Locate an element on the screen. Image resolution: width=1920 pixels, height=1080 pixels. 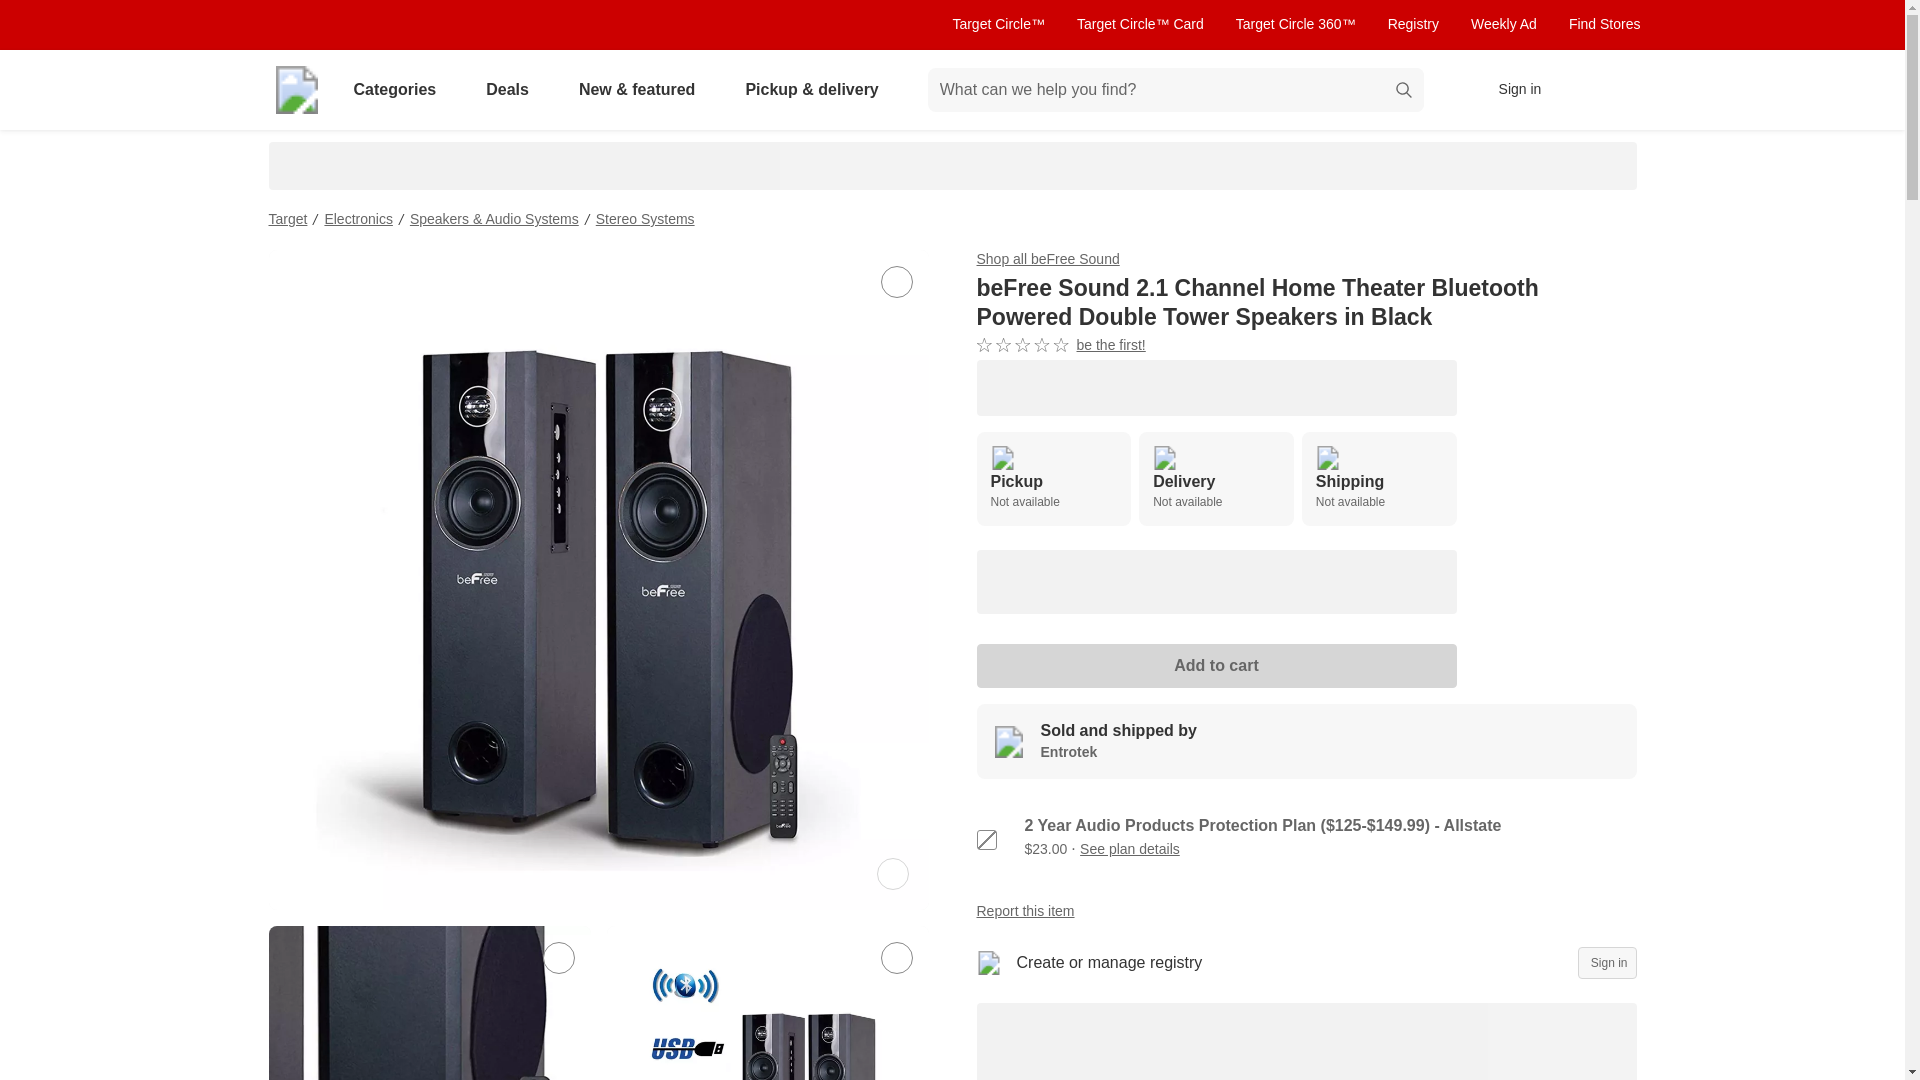
Report this item is located at coordinates (288, 218).